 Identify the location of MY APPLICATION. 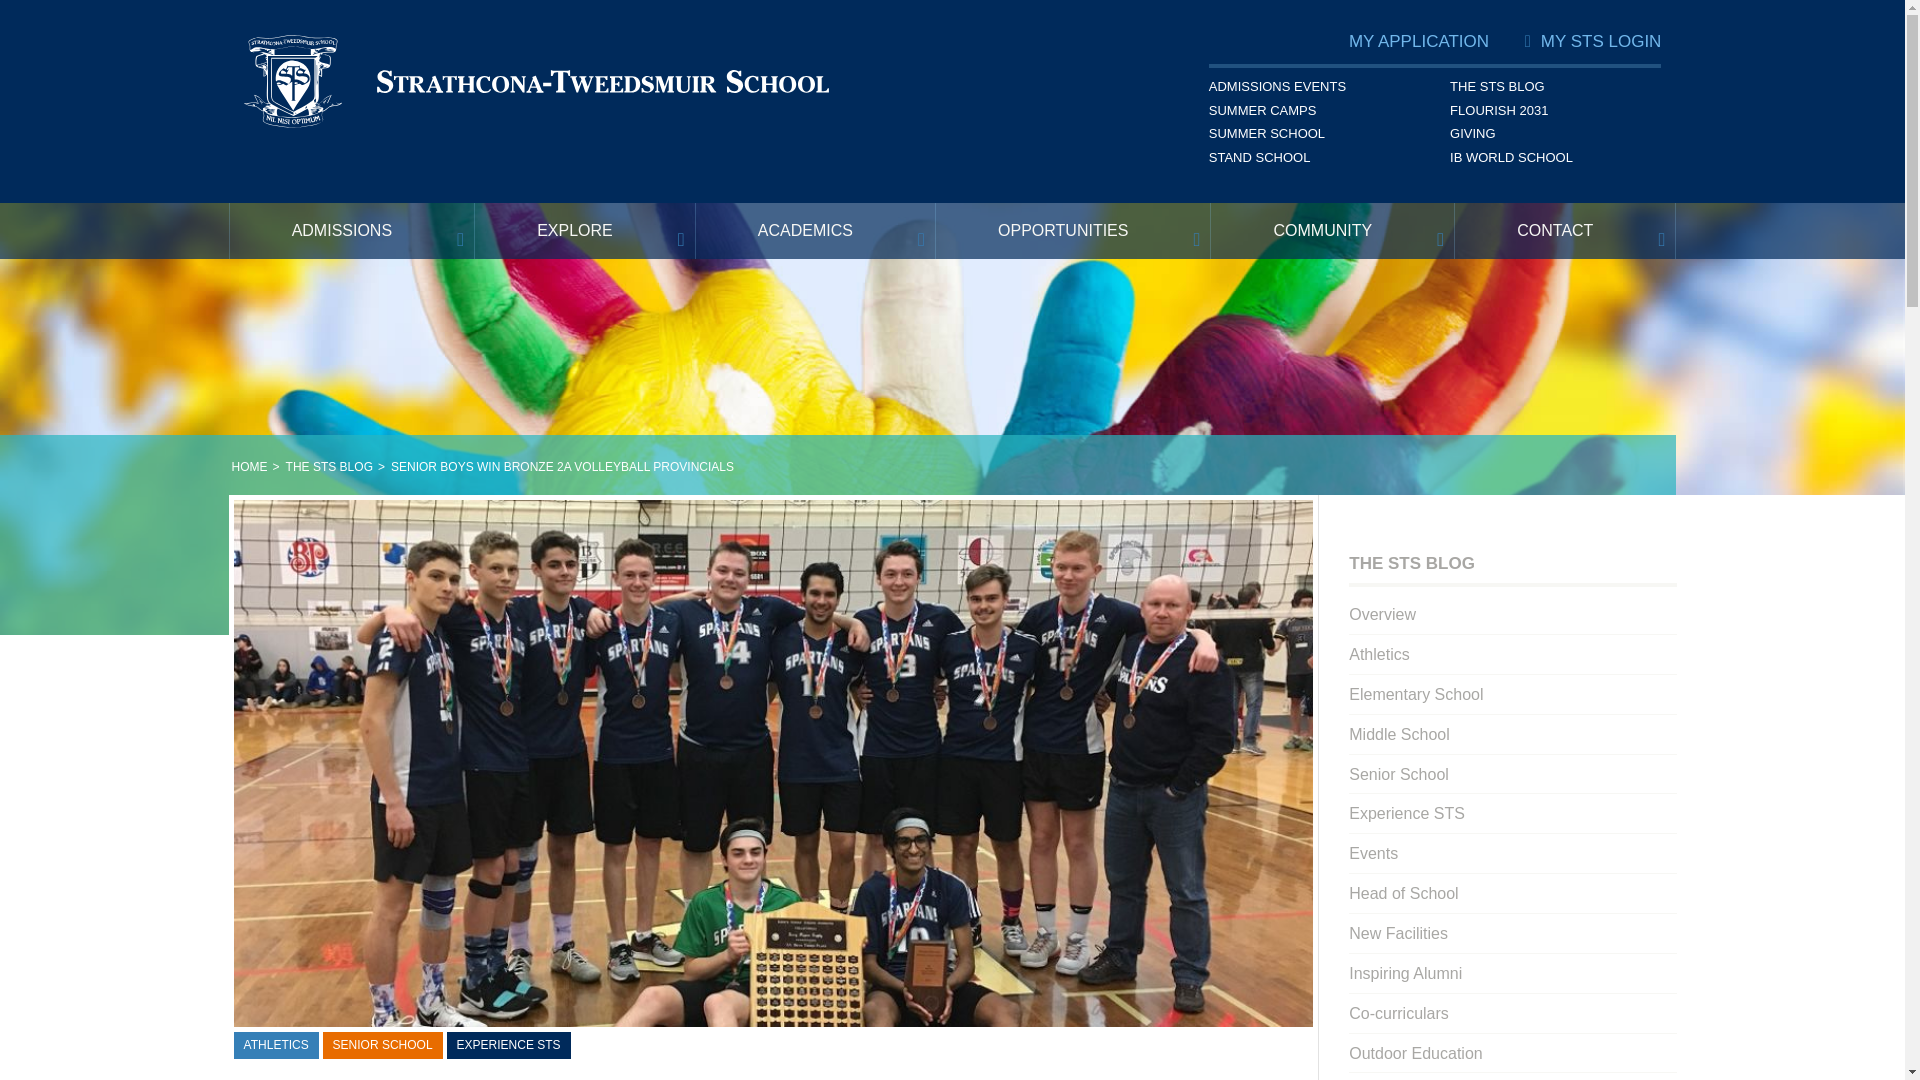
(1419, 44).